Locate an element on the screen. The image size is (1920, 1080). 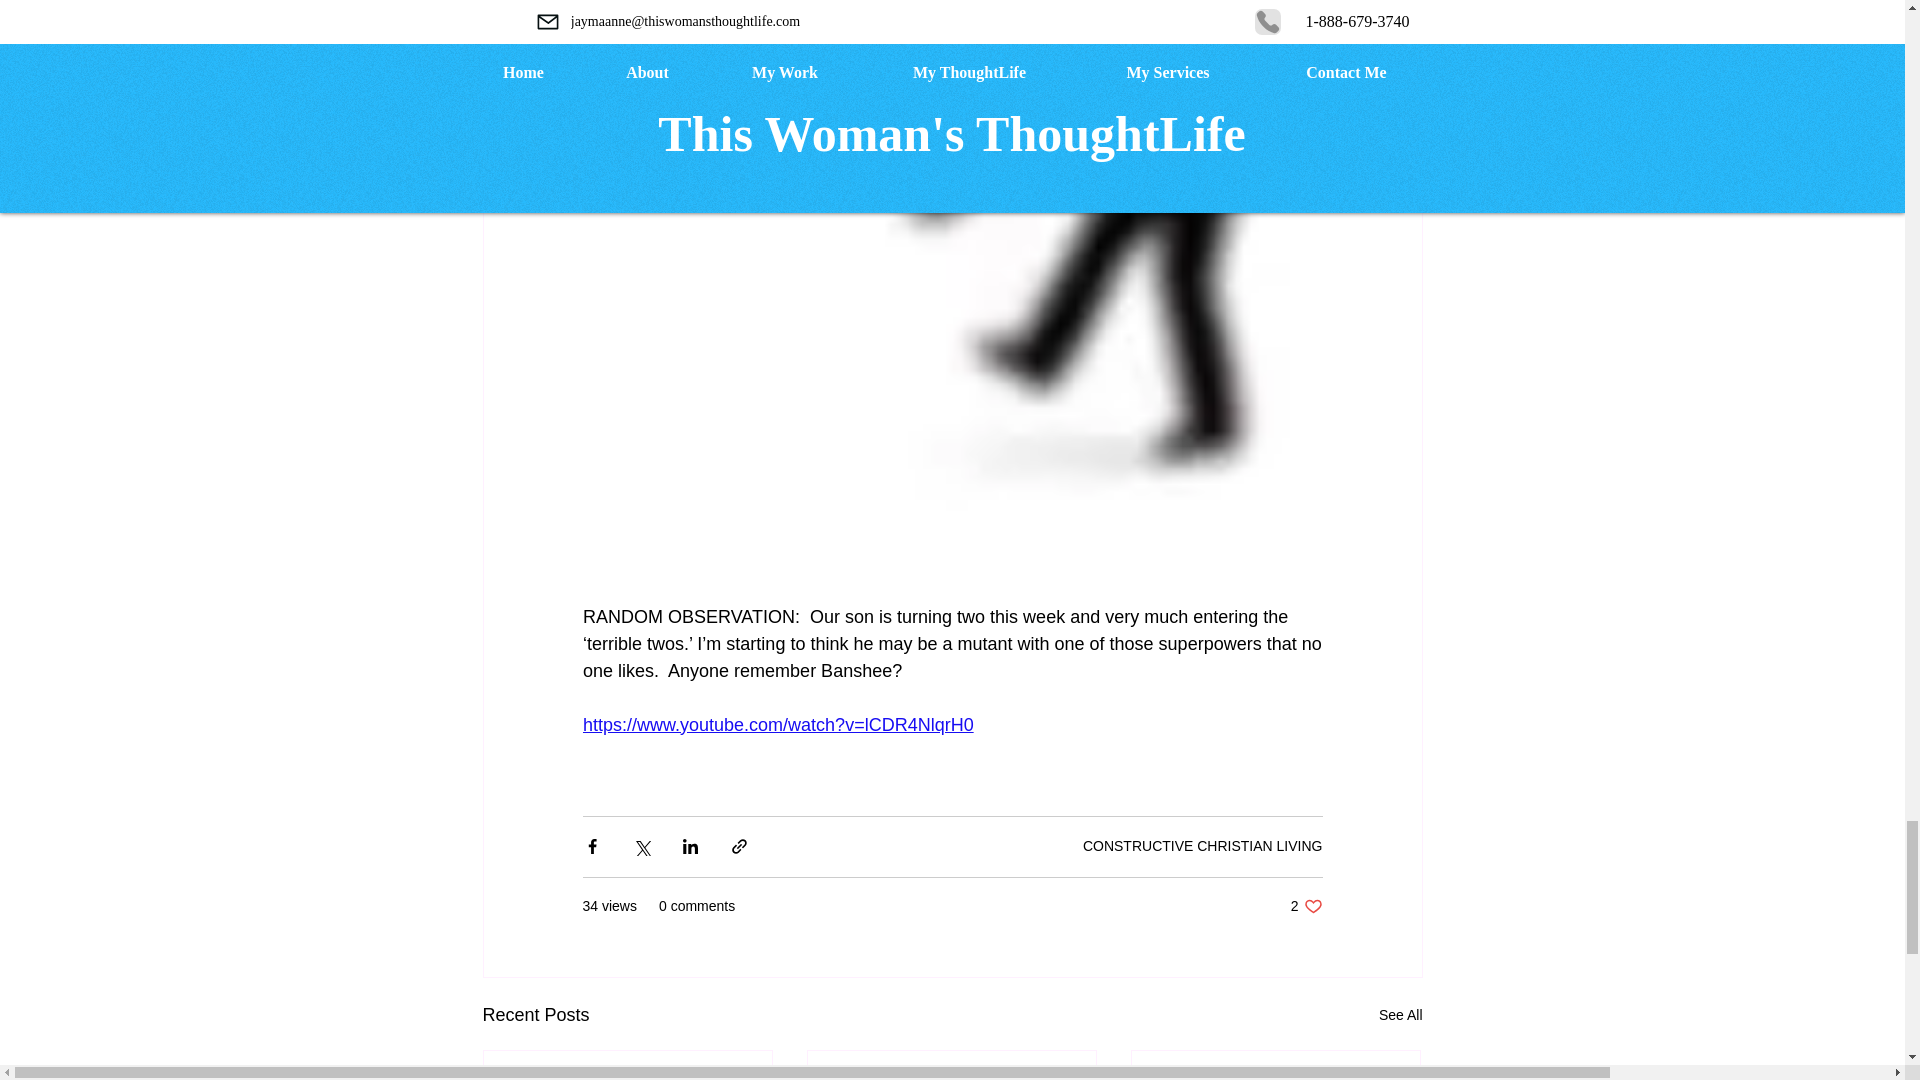
See All is located at coordinates (1202, 846).